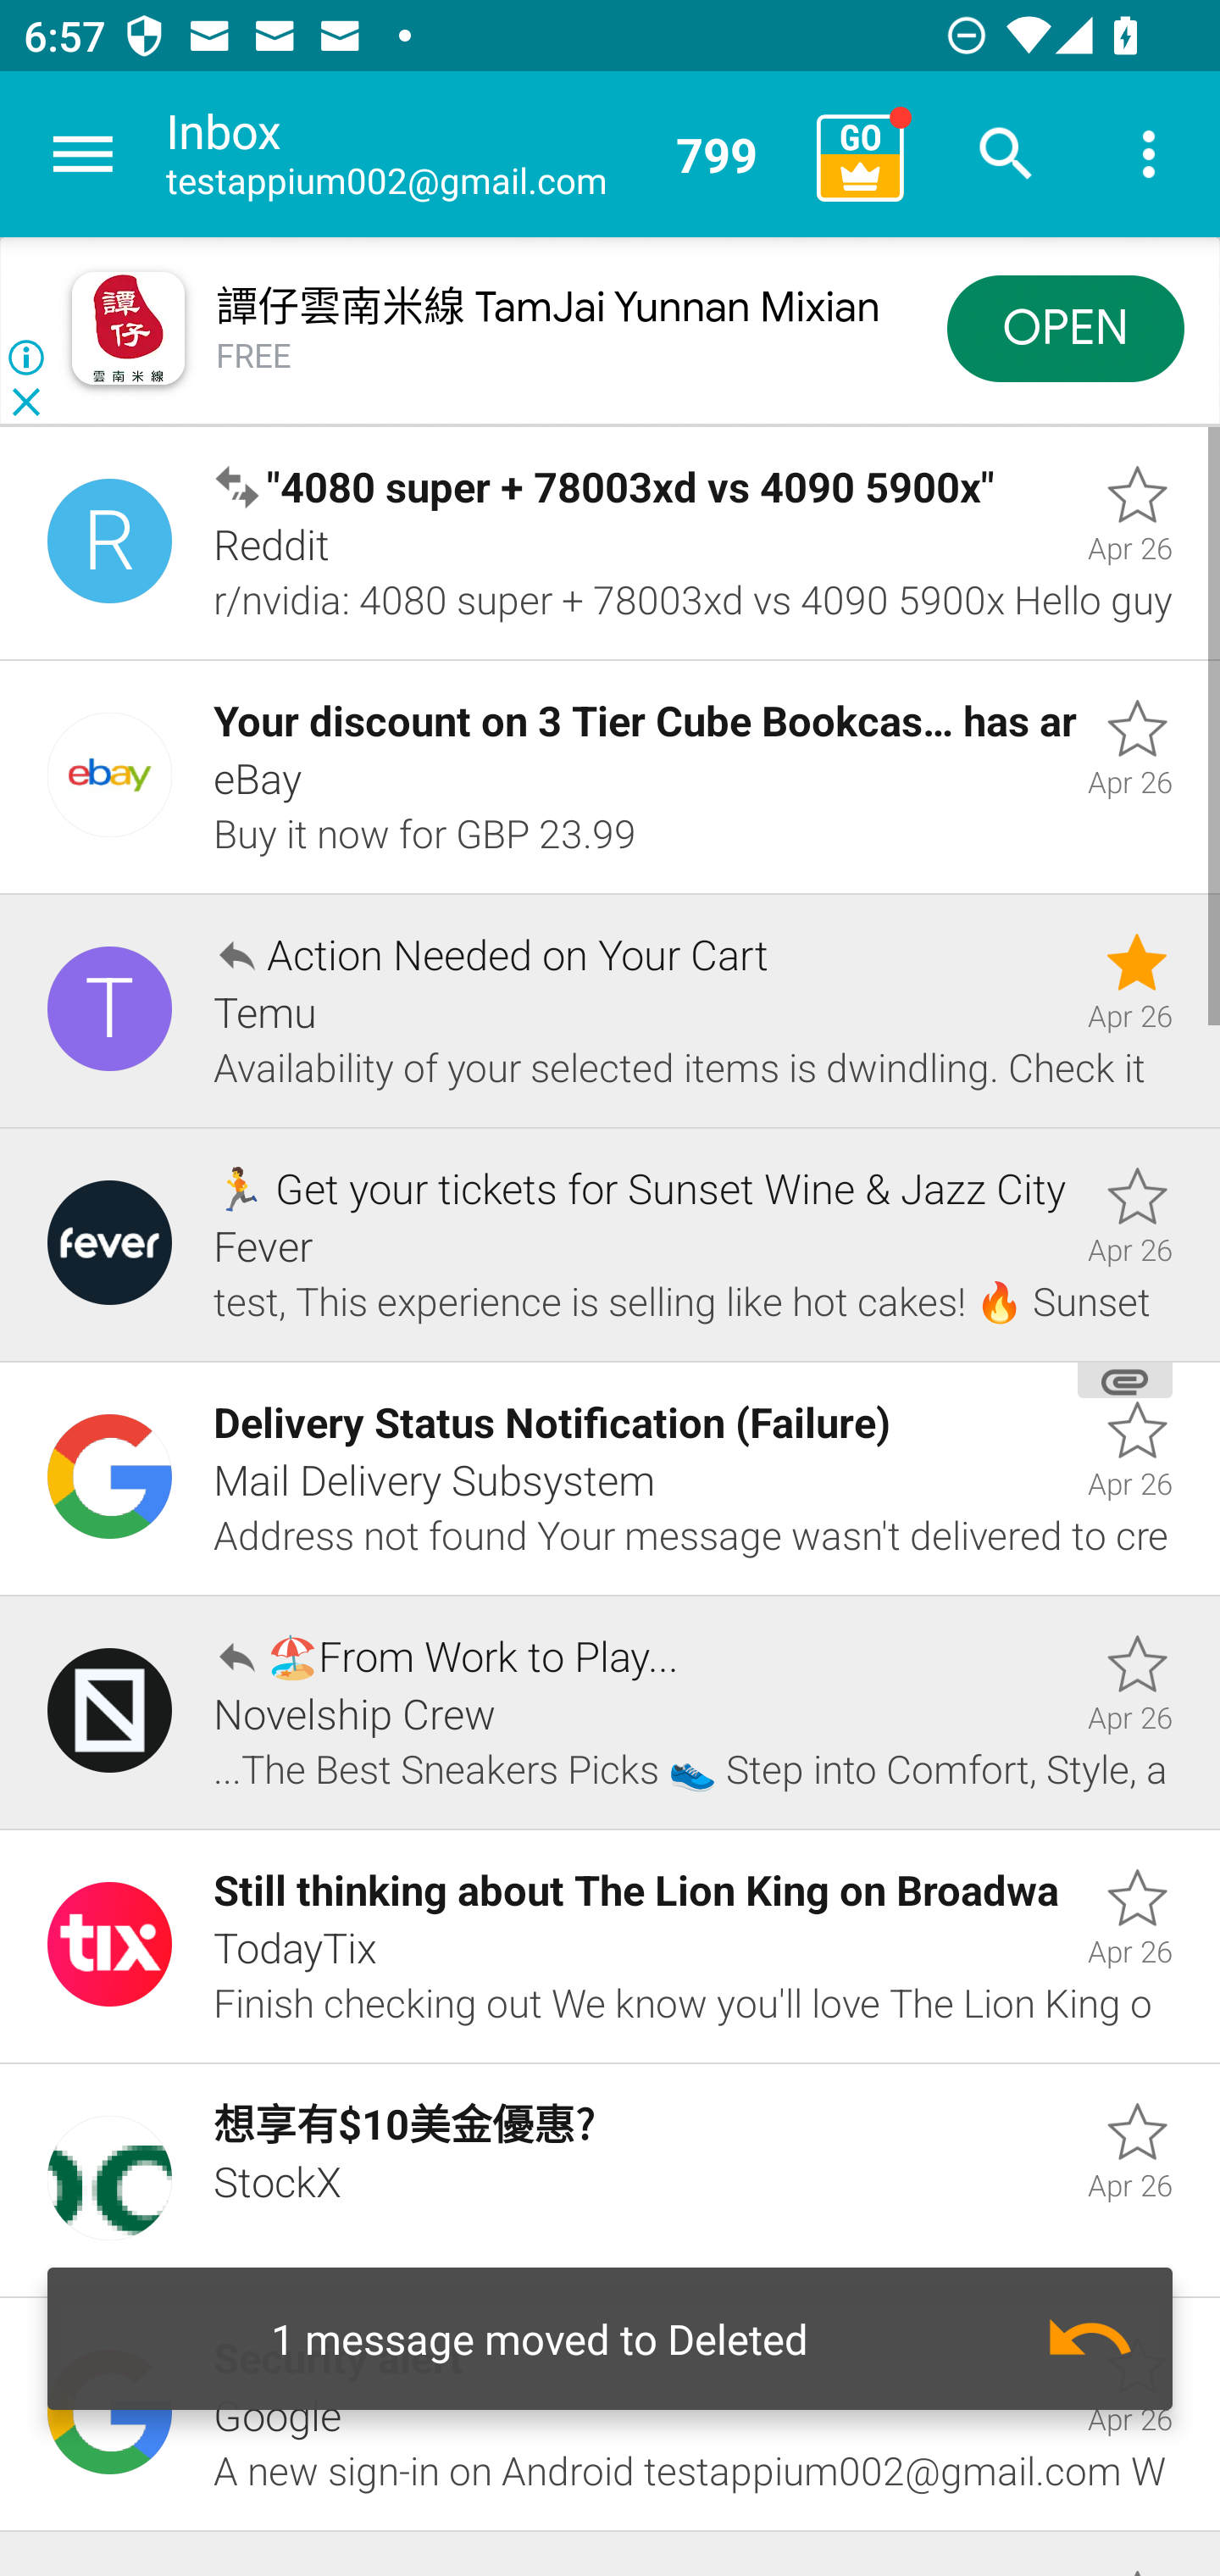 This screenshot has width=1220, height=2576. What do you see at coordinates (1006, 154) in the screenshot?
I see `Search` at bounding box center [1006, 154].